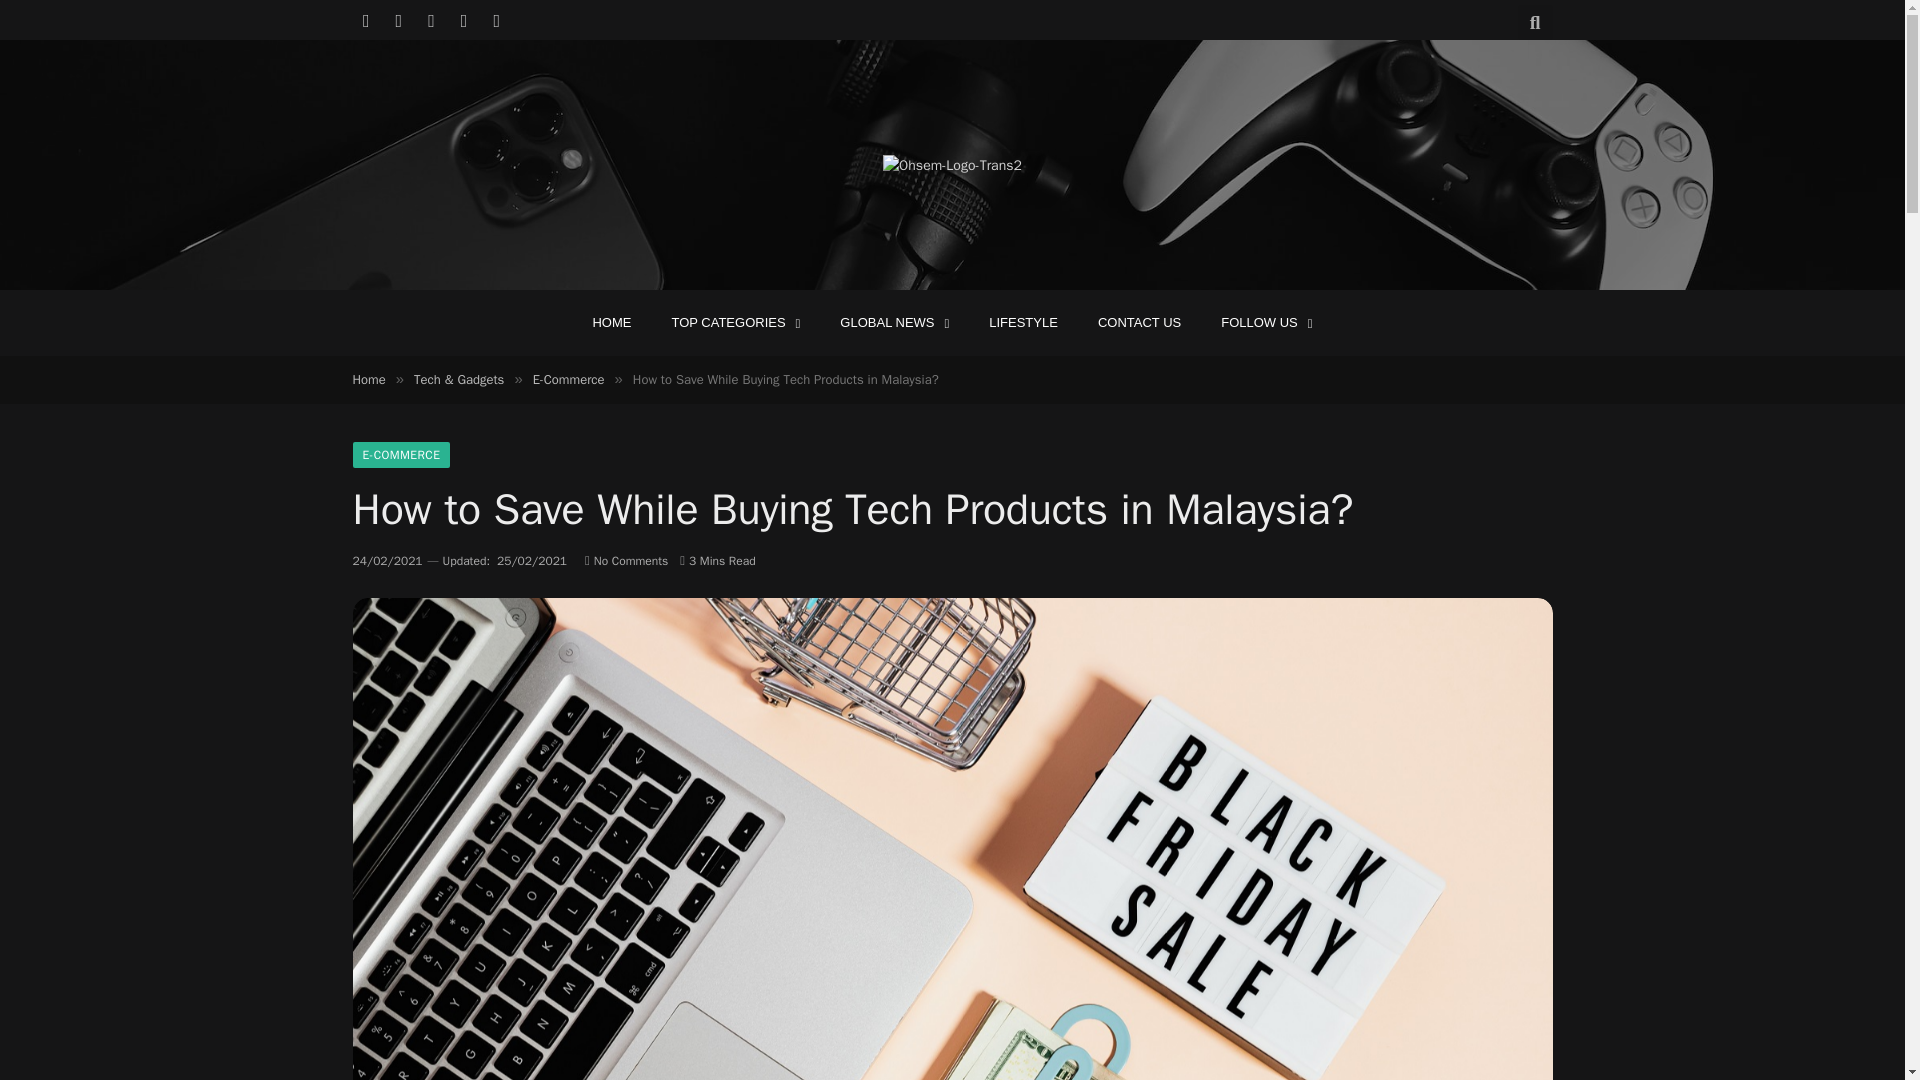 This screenshot has width=1920, height=1080. I want to click on HOME, so click(611, 322).